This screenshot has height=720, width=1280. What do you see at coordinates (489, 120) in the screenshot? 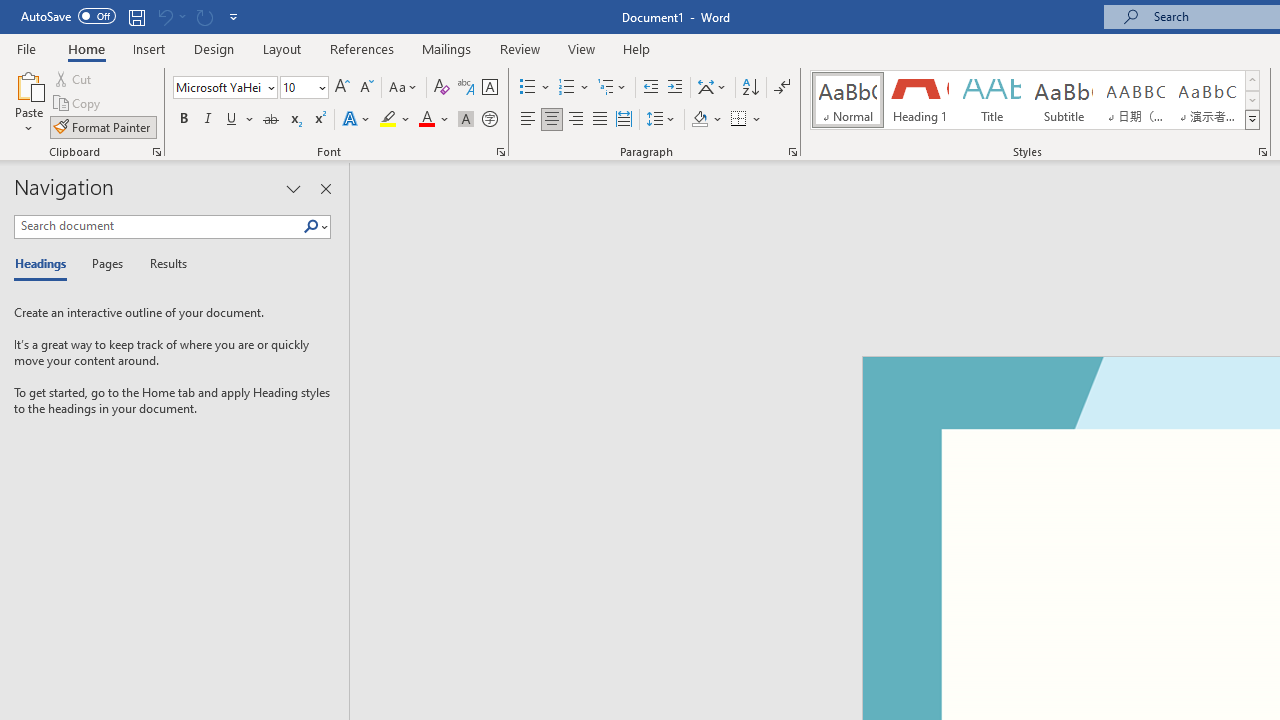
I see `Enclose Characters...` at bounding box center [489, 120].